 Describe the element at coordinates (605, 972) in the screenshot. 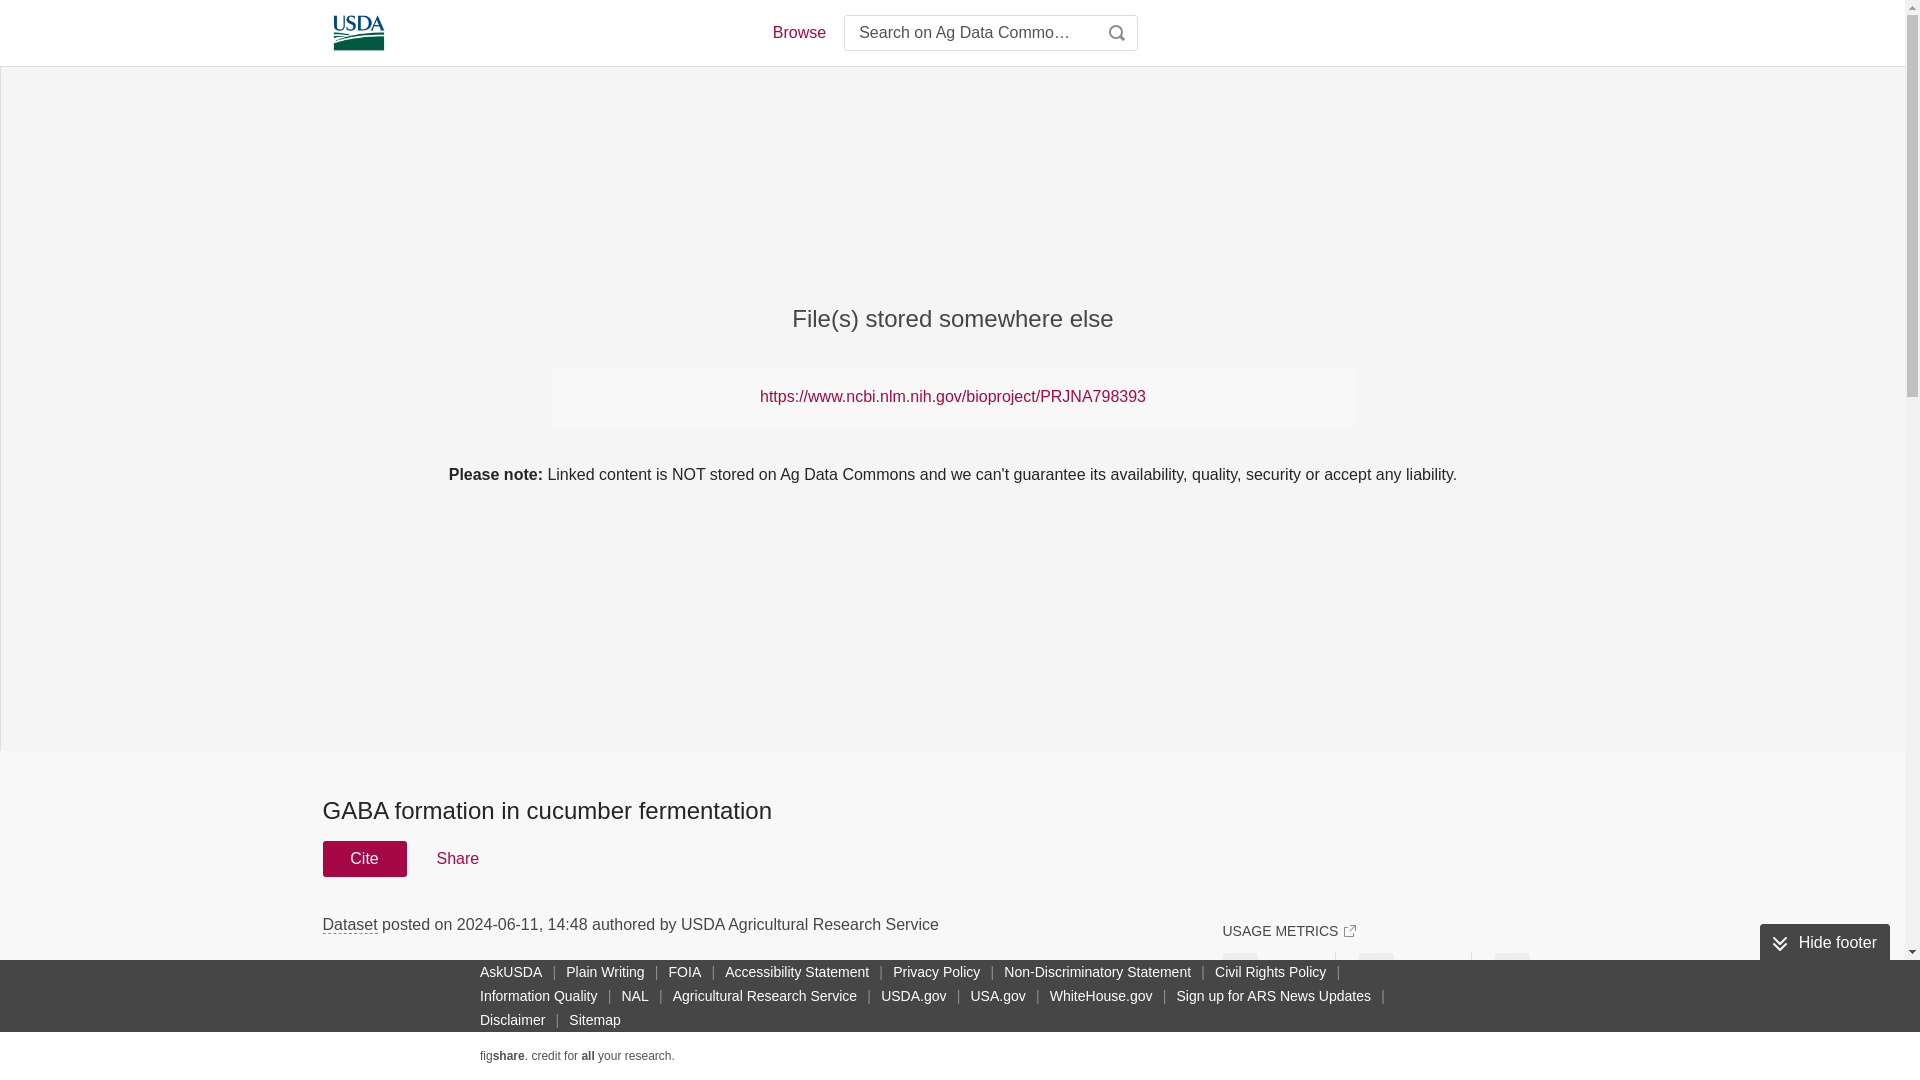

I see `Plain Writing` at that location.